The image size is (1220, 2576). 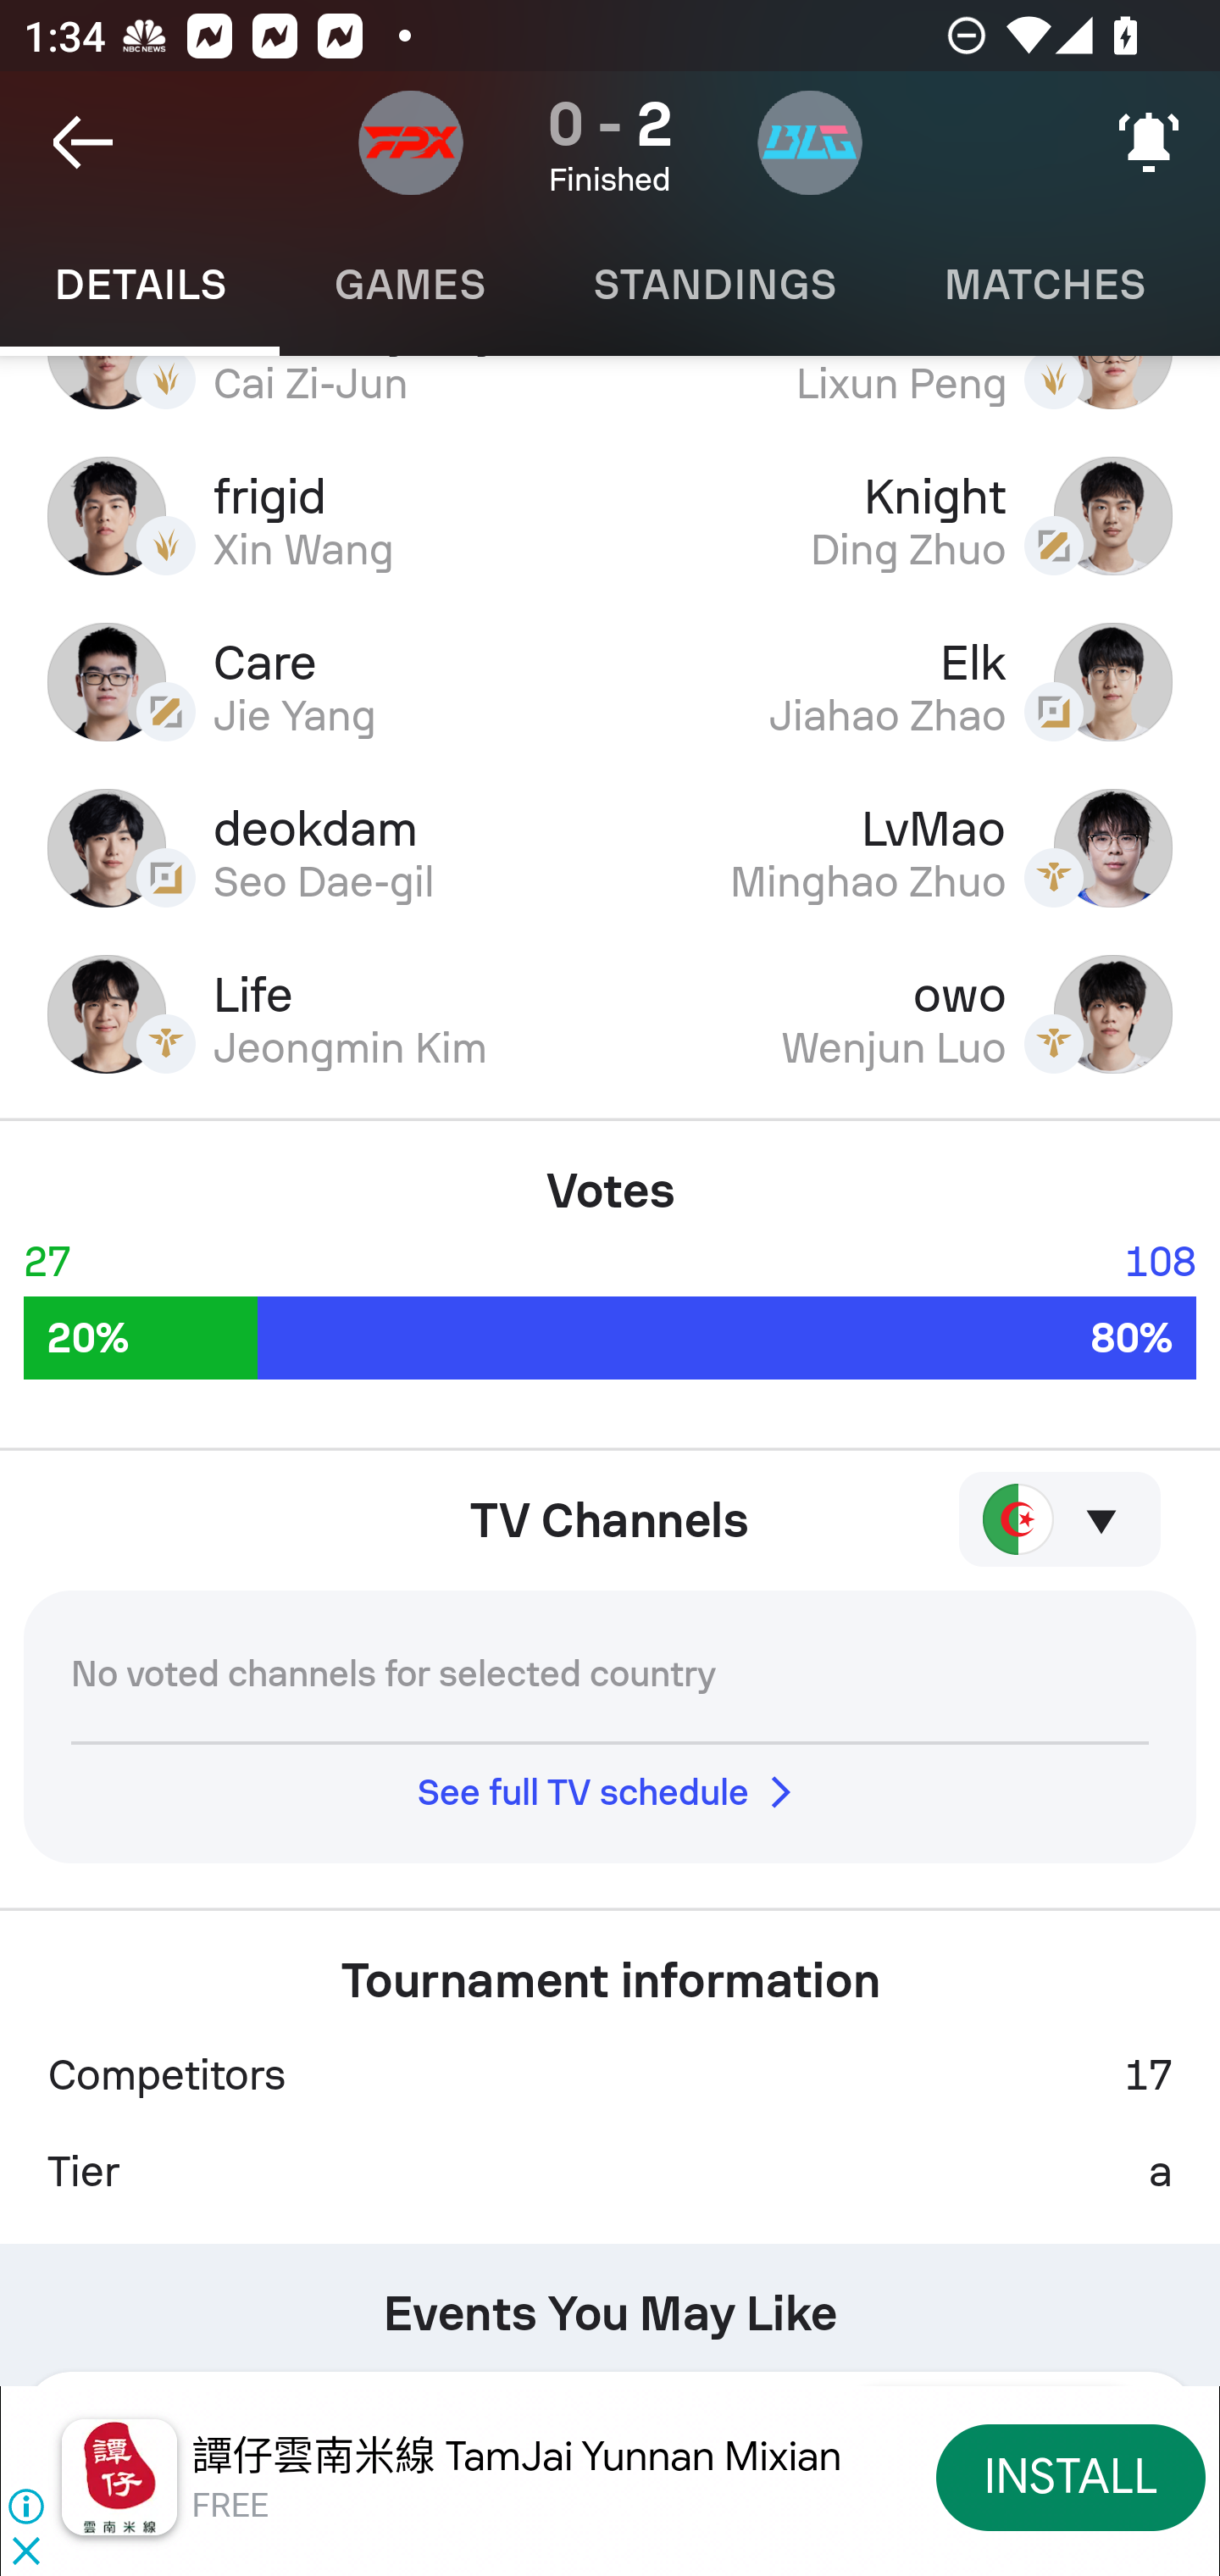 I want to click on 譚仔雲南米線 TamJai Yunnan Mixian, so click(x=517, y=2456).